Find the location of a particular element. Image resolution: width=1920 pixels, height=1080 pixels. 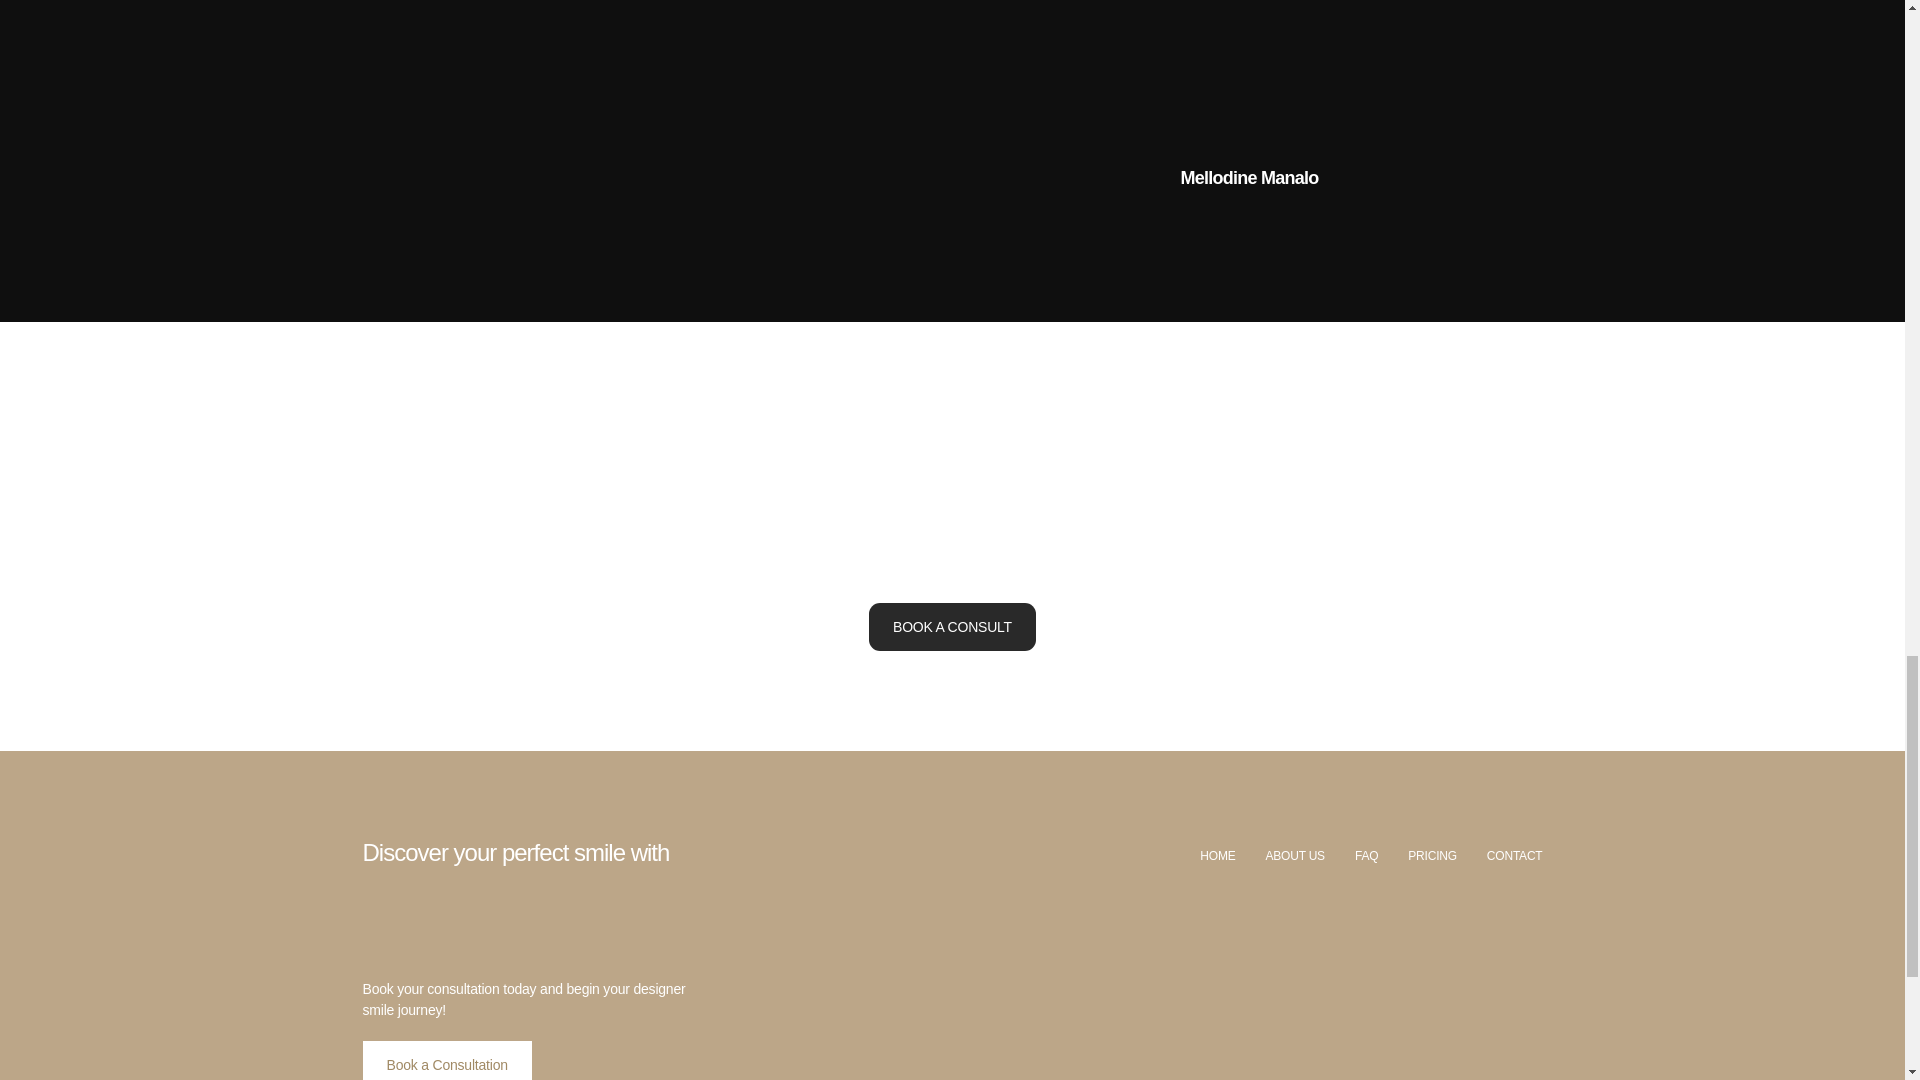

BOOK A CONSULT is located at coordinates (952, 626).